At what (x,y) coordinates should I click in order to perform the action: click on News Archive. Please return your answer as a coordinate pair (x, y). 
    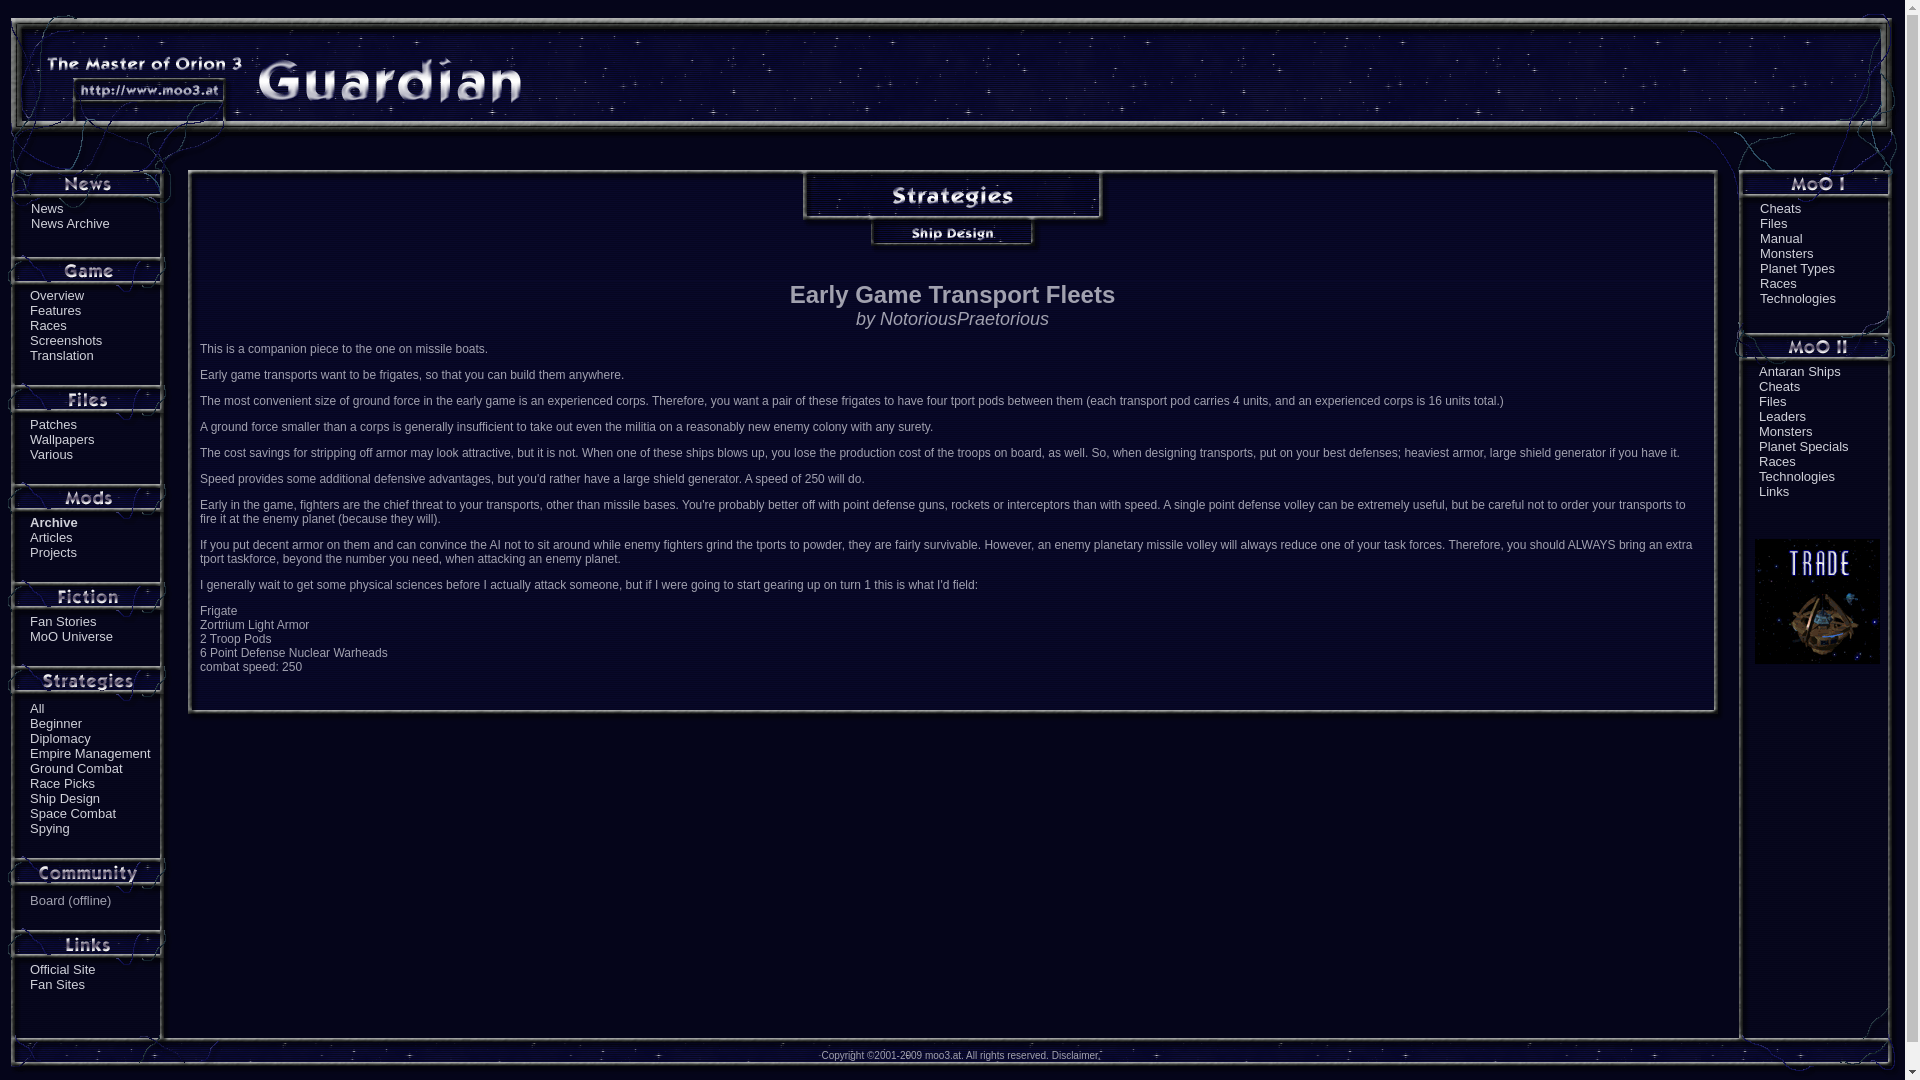
    Looking at the image, I should click on (70, 224).